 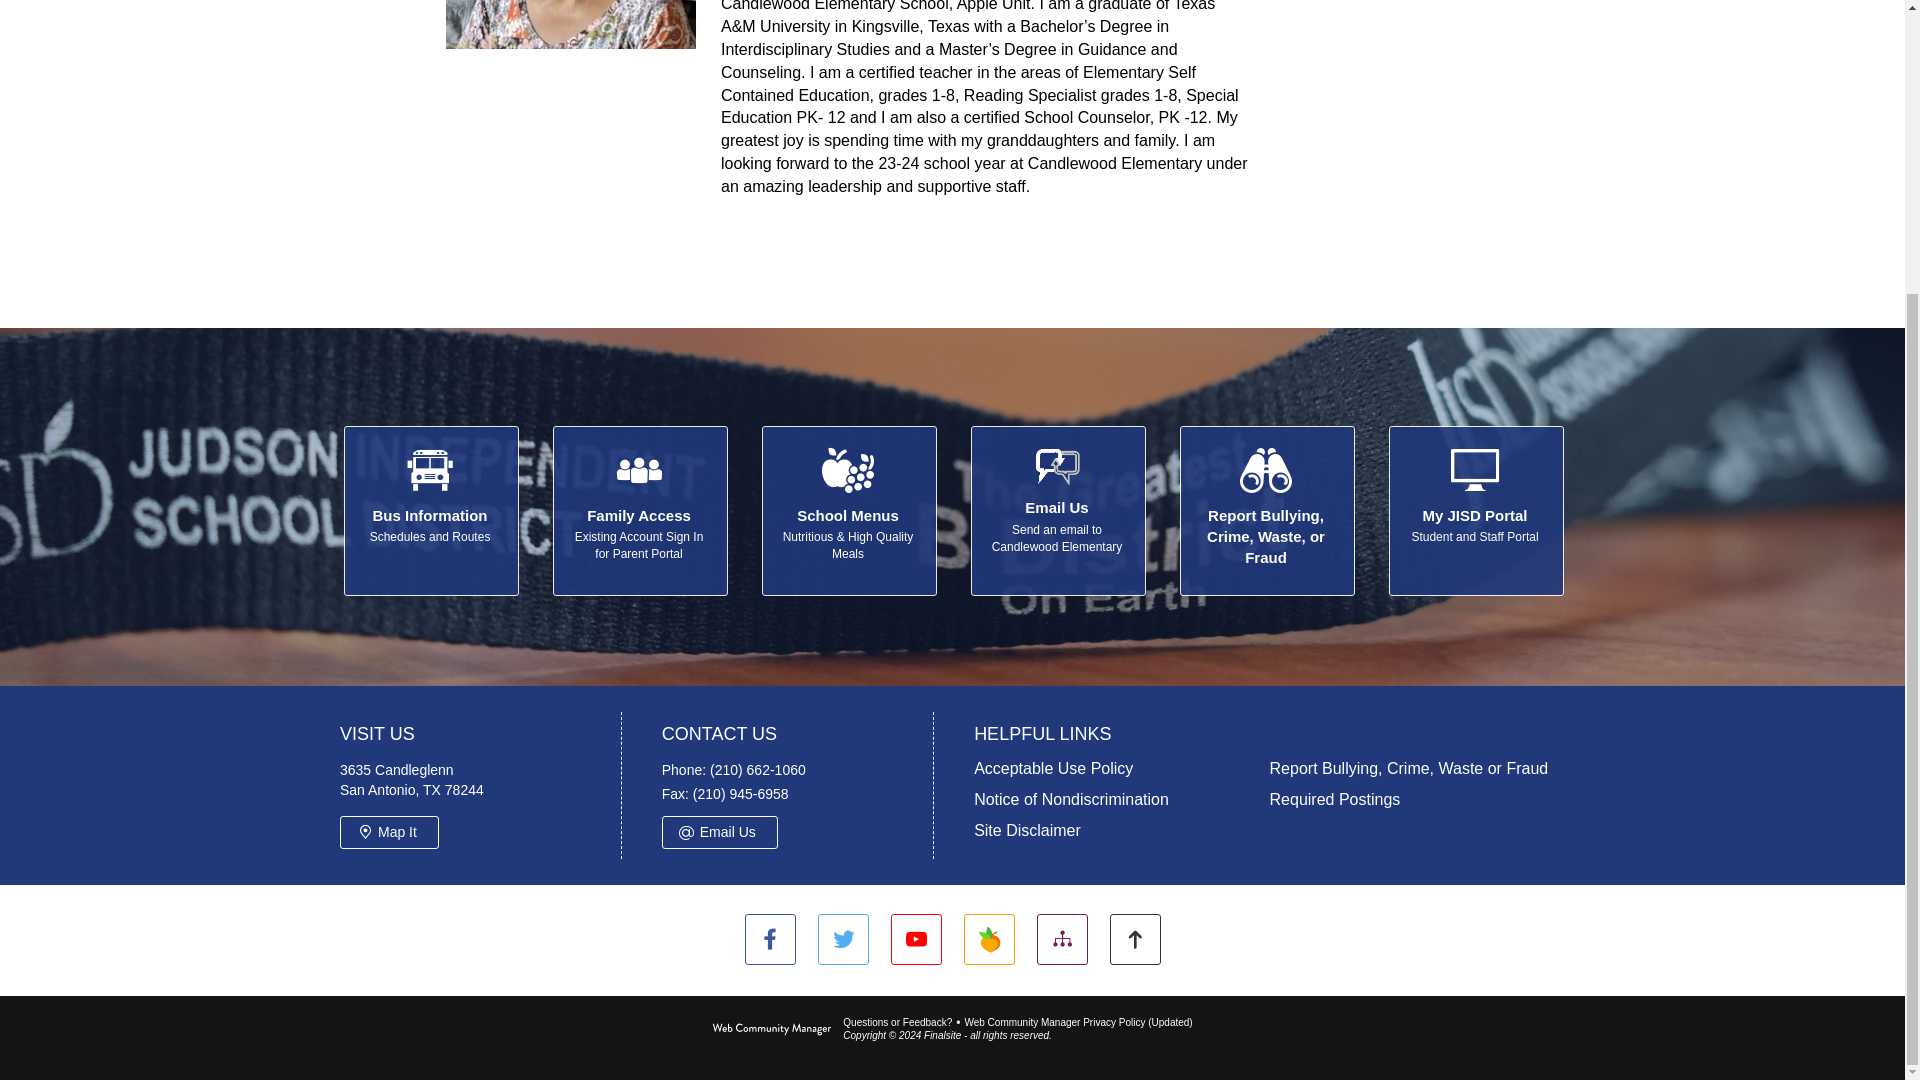 I want to click on Click to email the primary contact, so click(x=897, y=1022).